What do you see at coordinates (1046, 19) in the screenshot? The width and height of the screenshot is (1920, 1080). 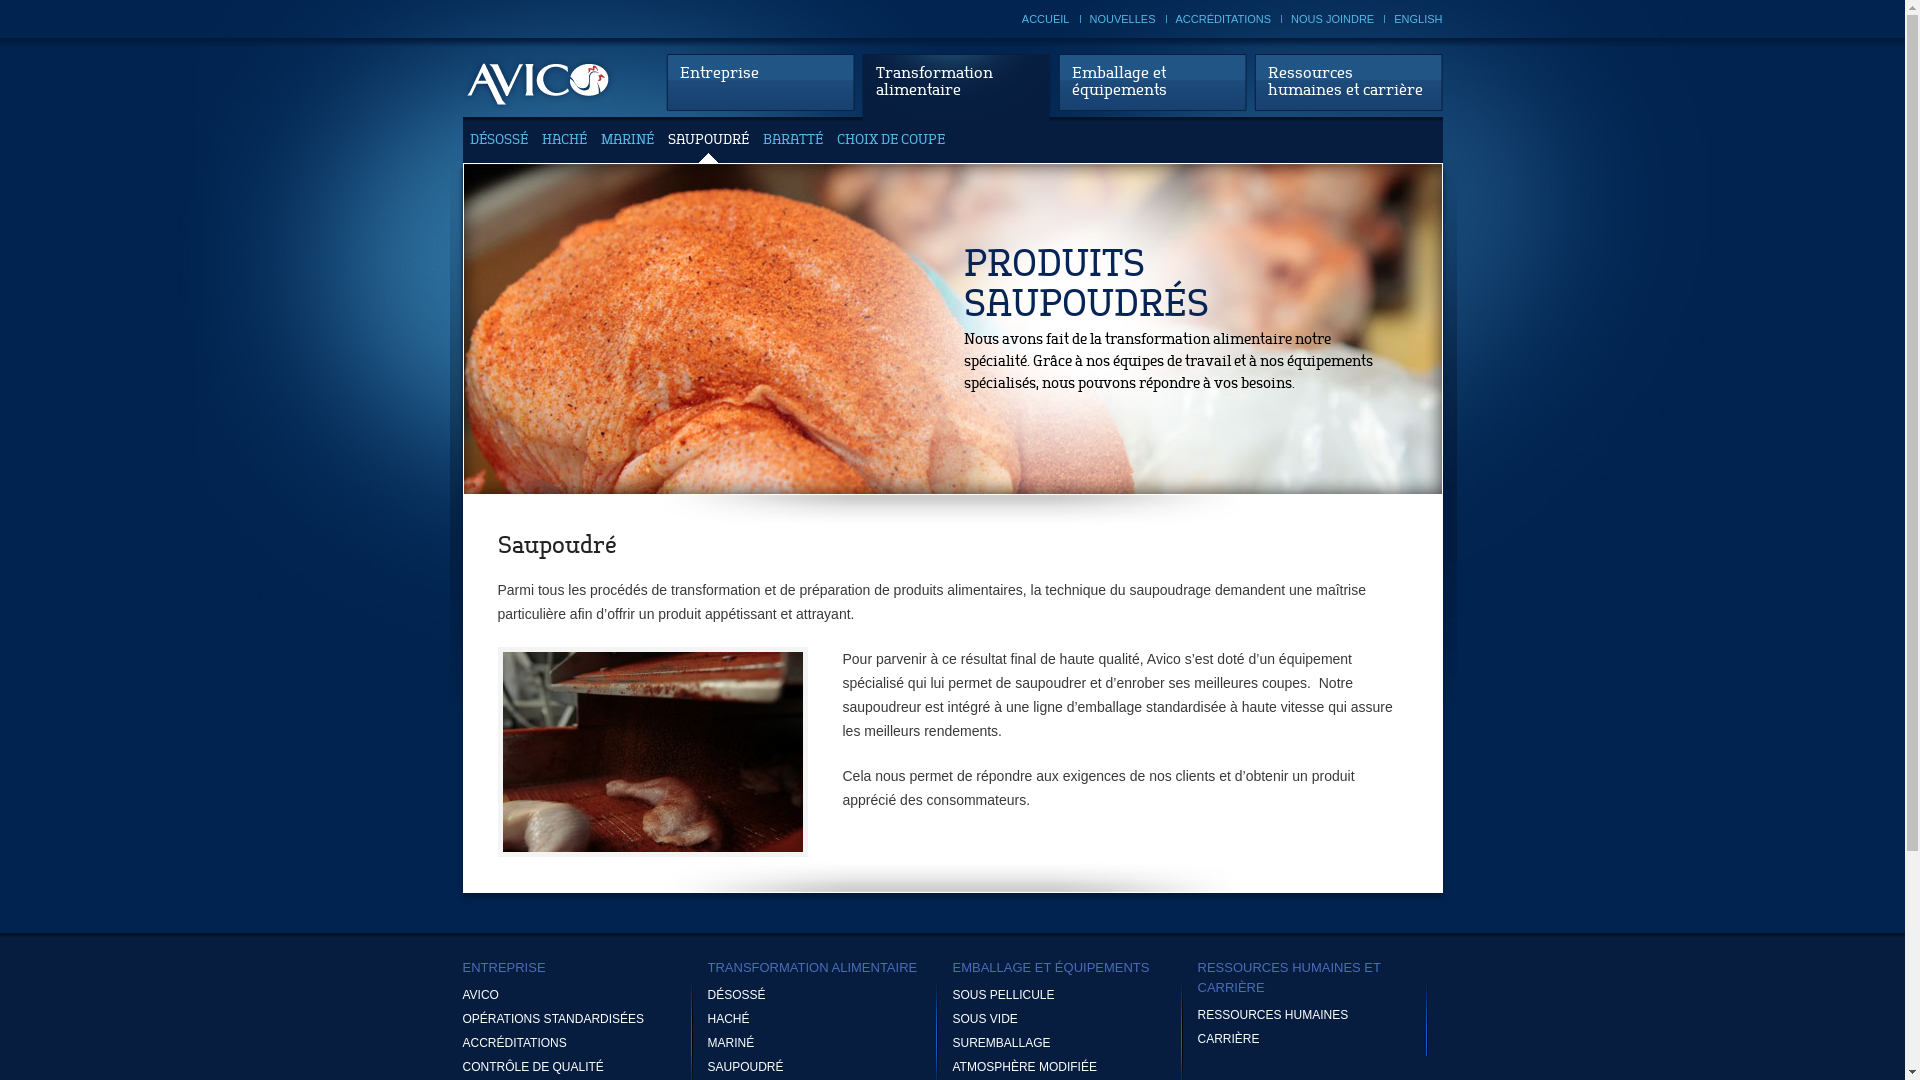 I see `ACCUEIL` at bounding box center [1046, 19].